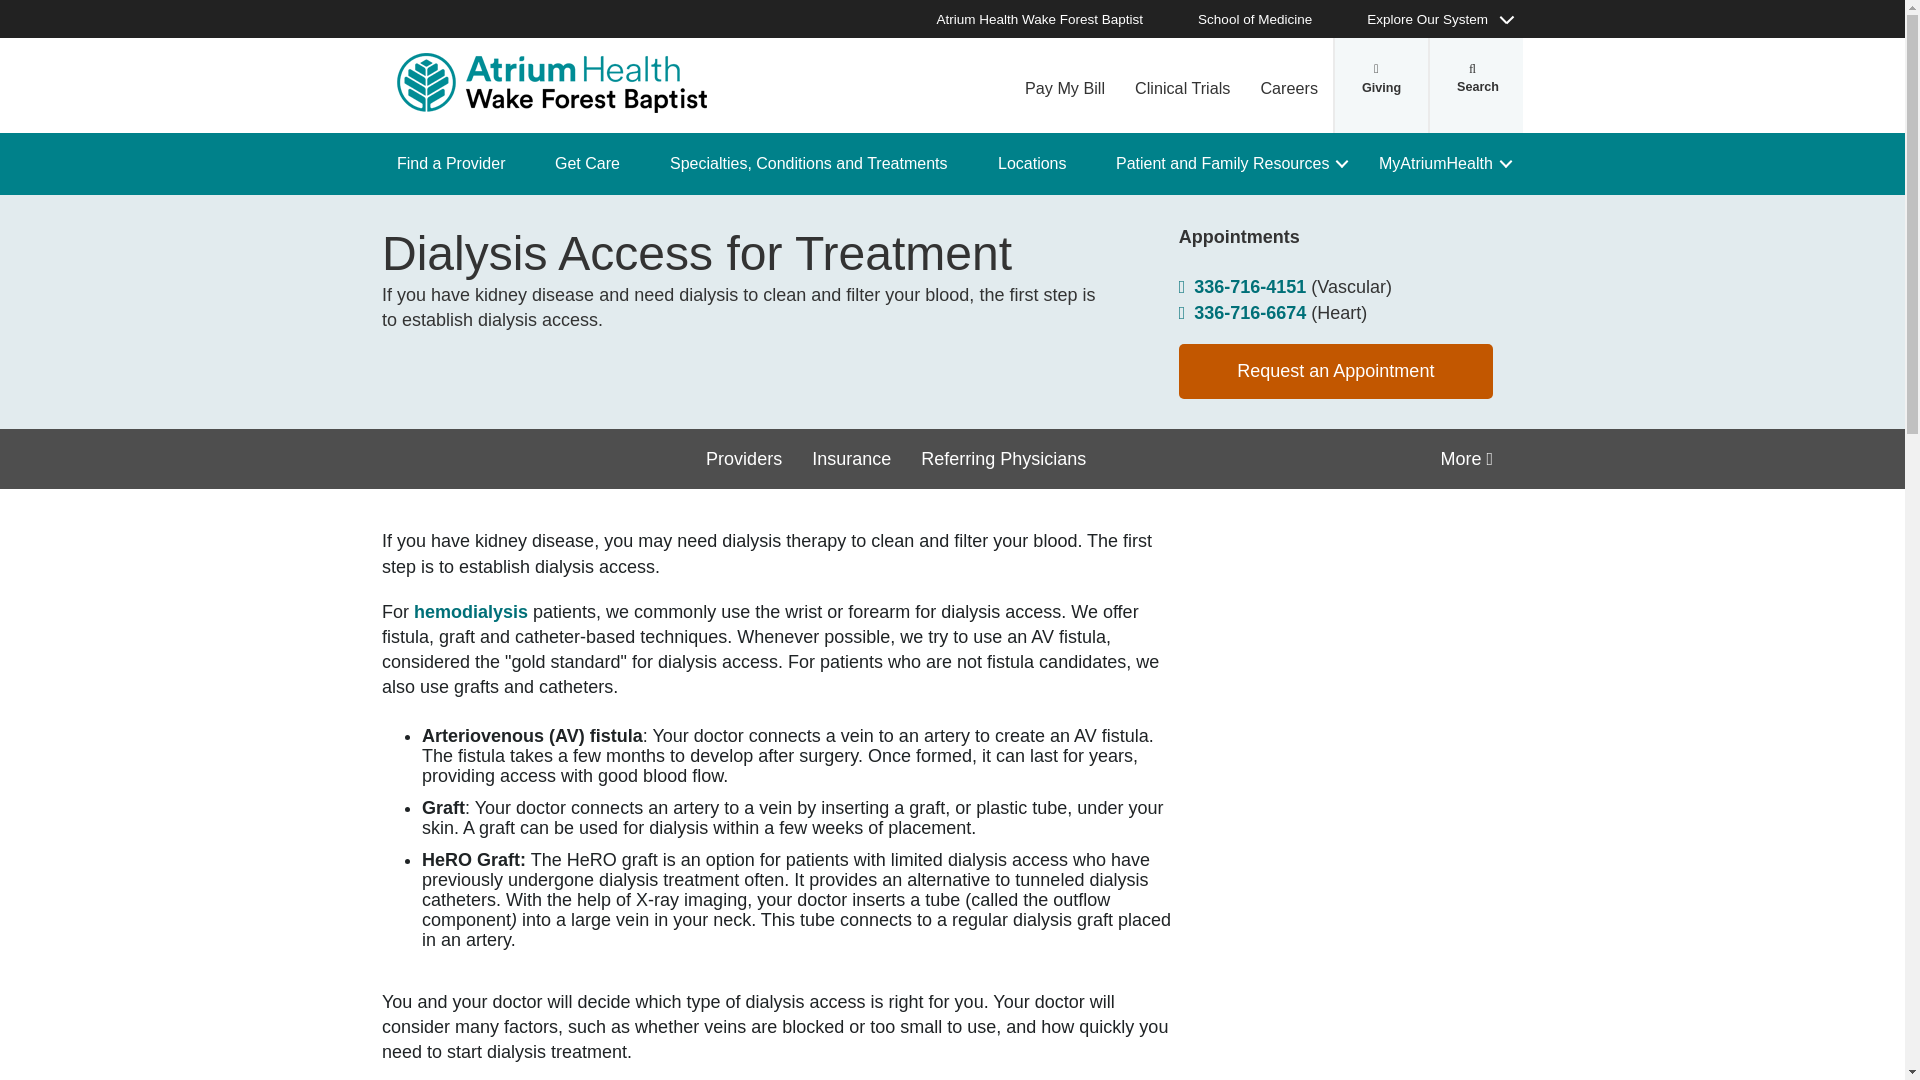 The height and width of the screenshot is (1080, 1920). Describe the element at coordinates (816, 163) in the screenshot. I see `Specialties, Conditions and Treatments` at that location.